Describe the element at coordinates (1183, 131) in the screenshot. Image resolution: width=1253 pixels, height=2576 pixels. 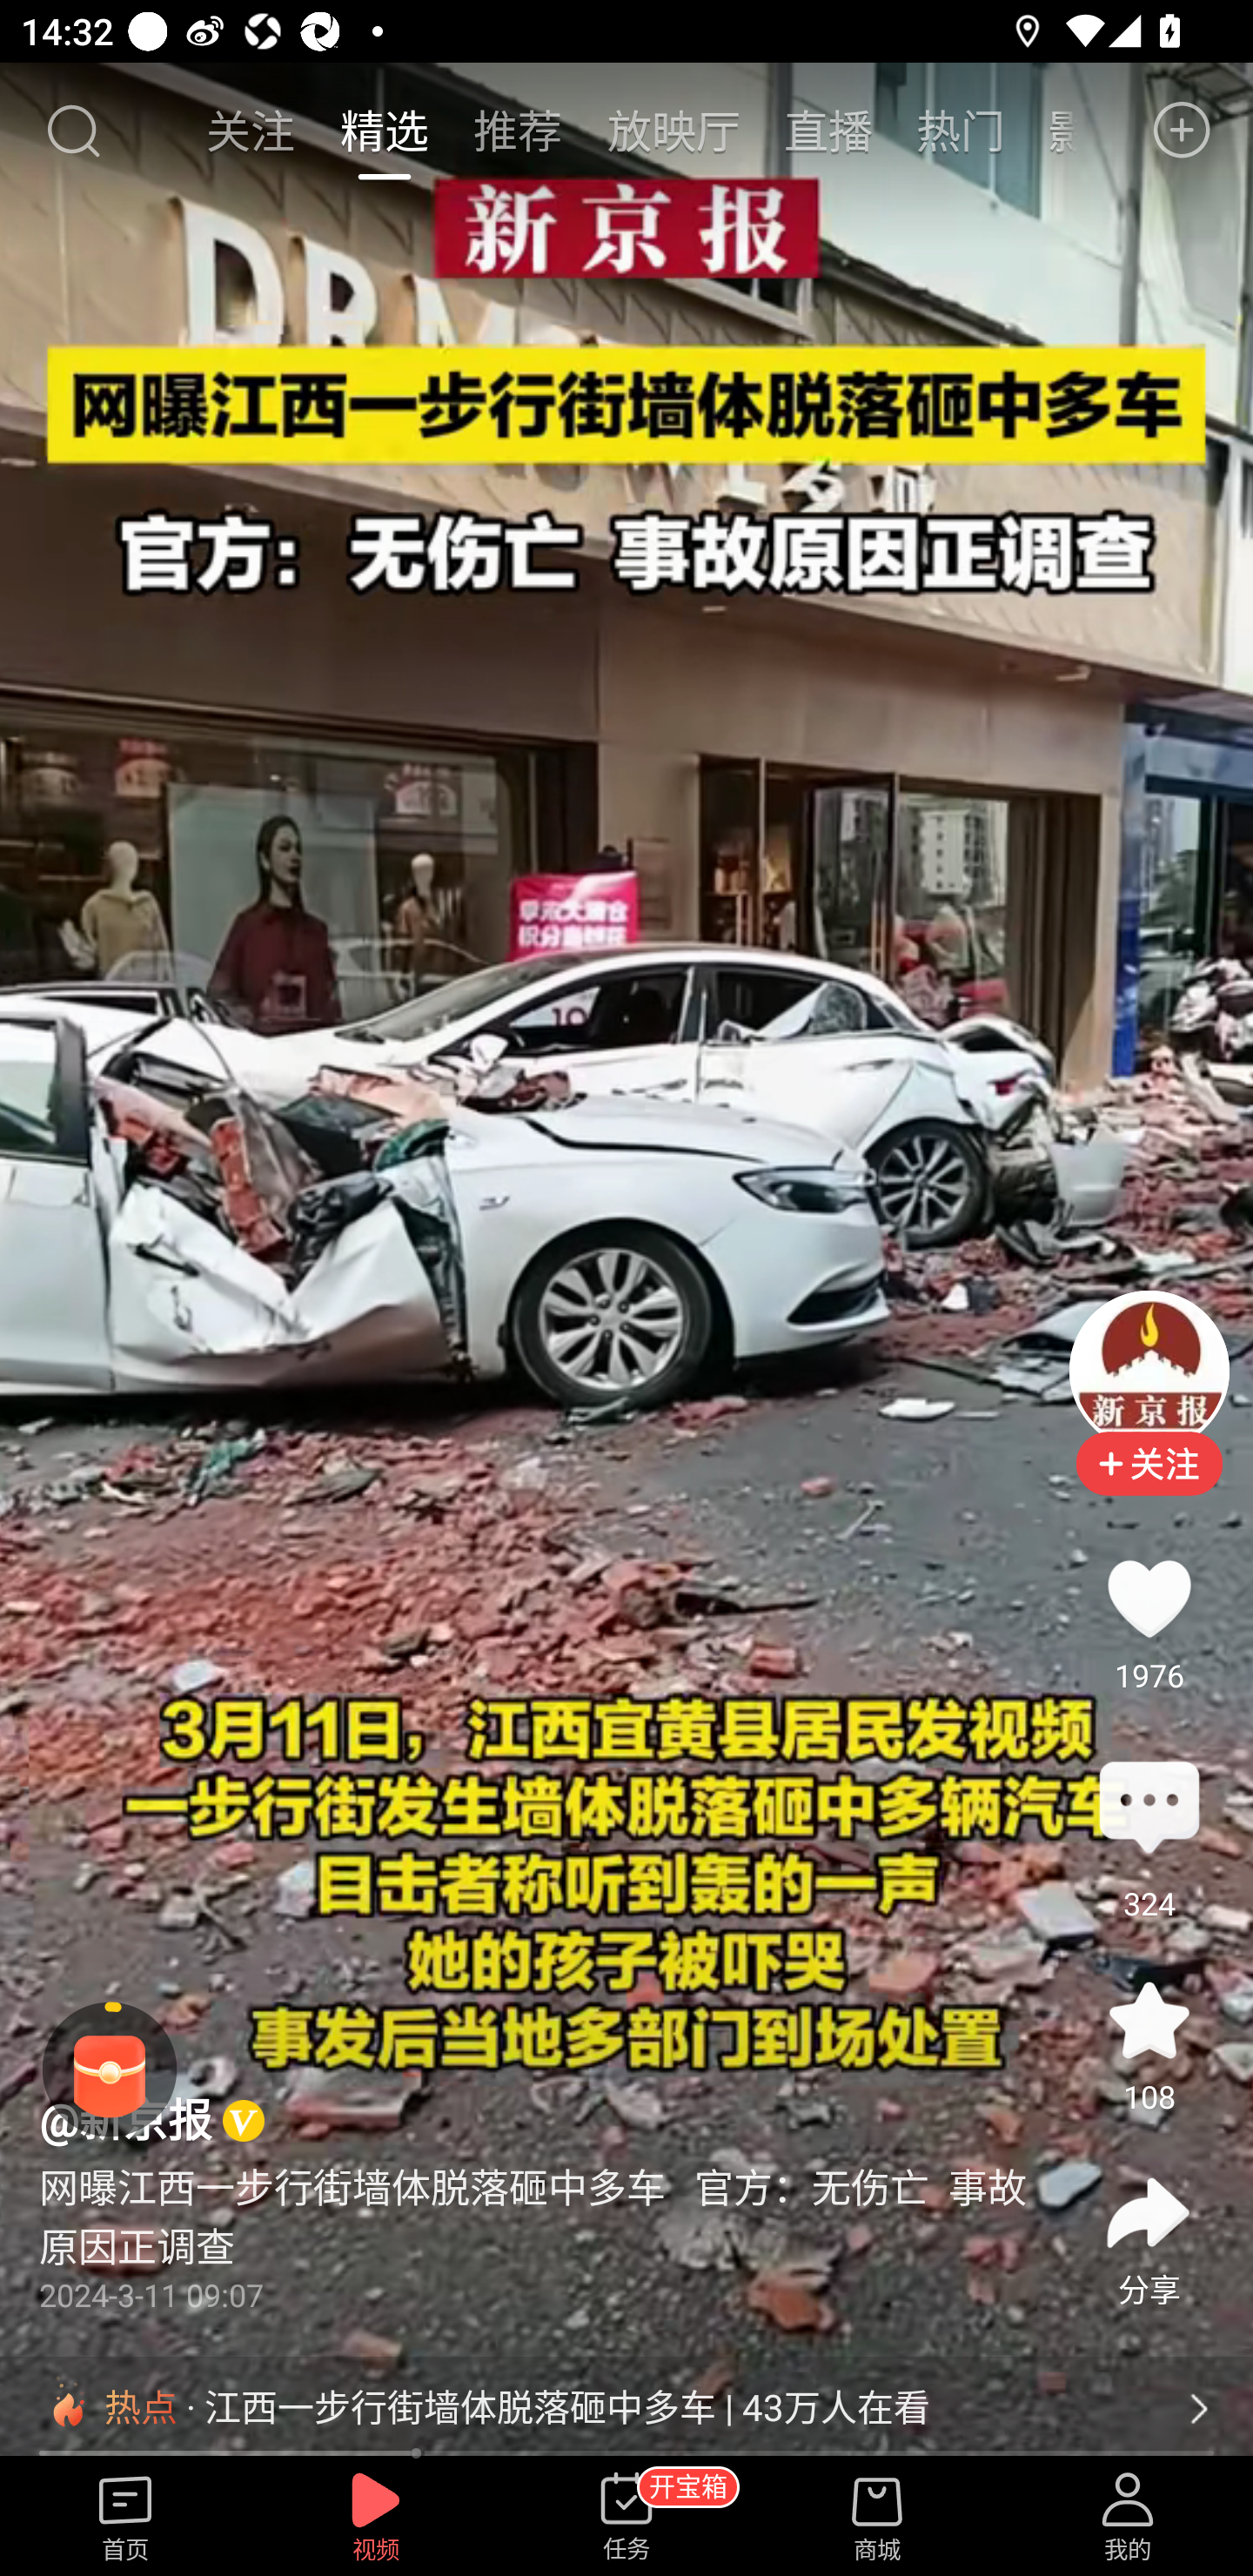
I see `发布` at that location.